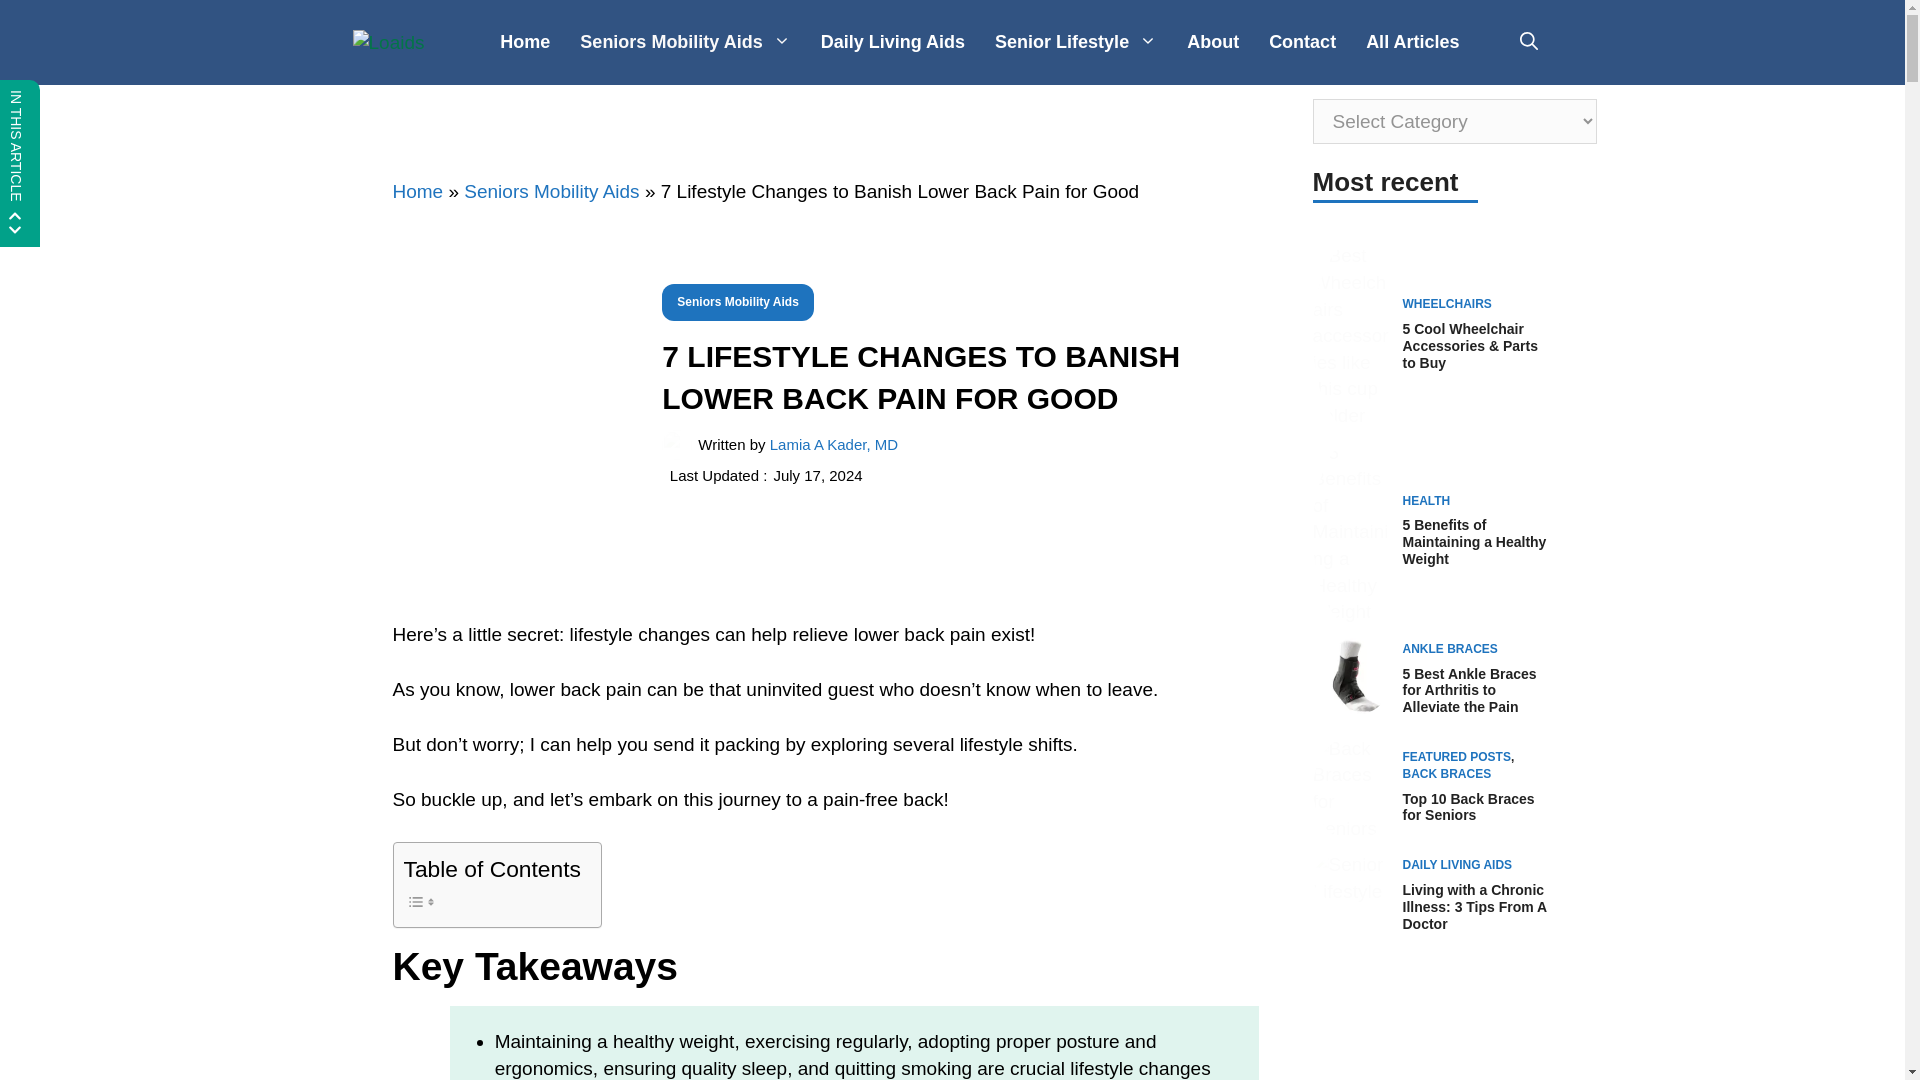 The image size is (1920, 1080). I want to click on About, so click(1212, 42).